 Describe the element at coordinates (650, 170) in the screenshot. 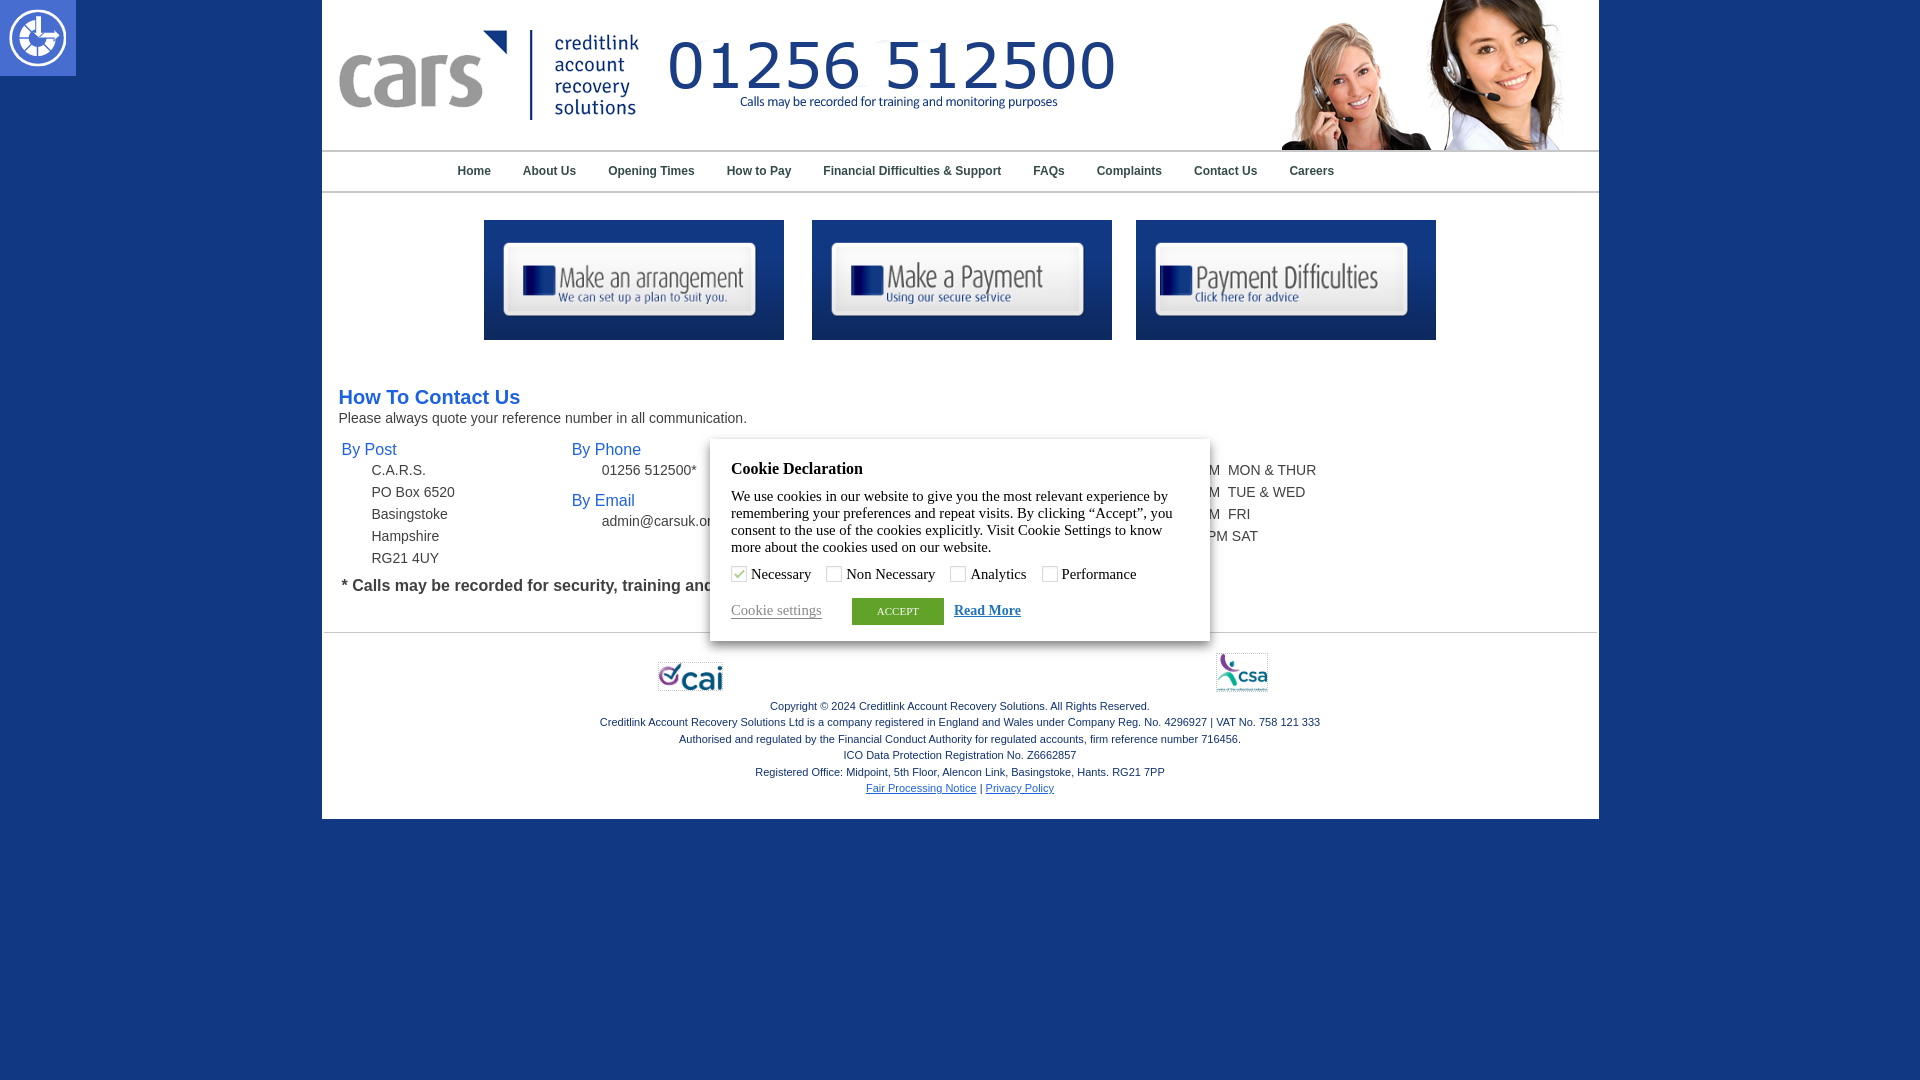

I see `Opening Times` at that location.